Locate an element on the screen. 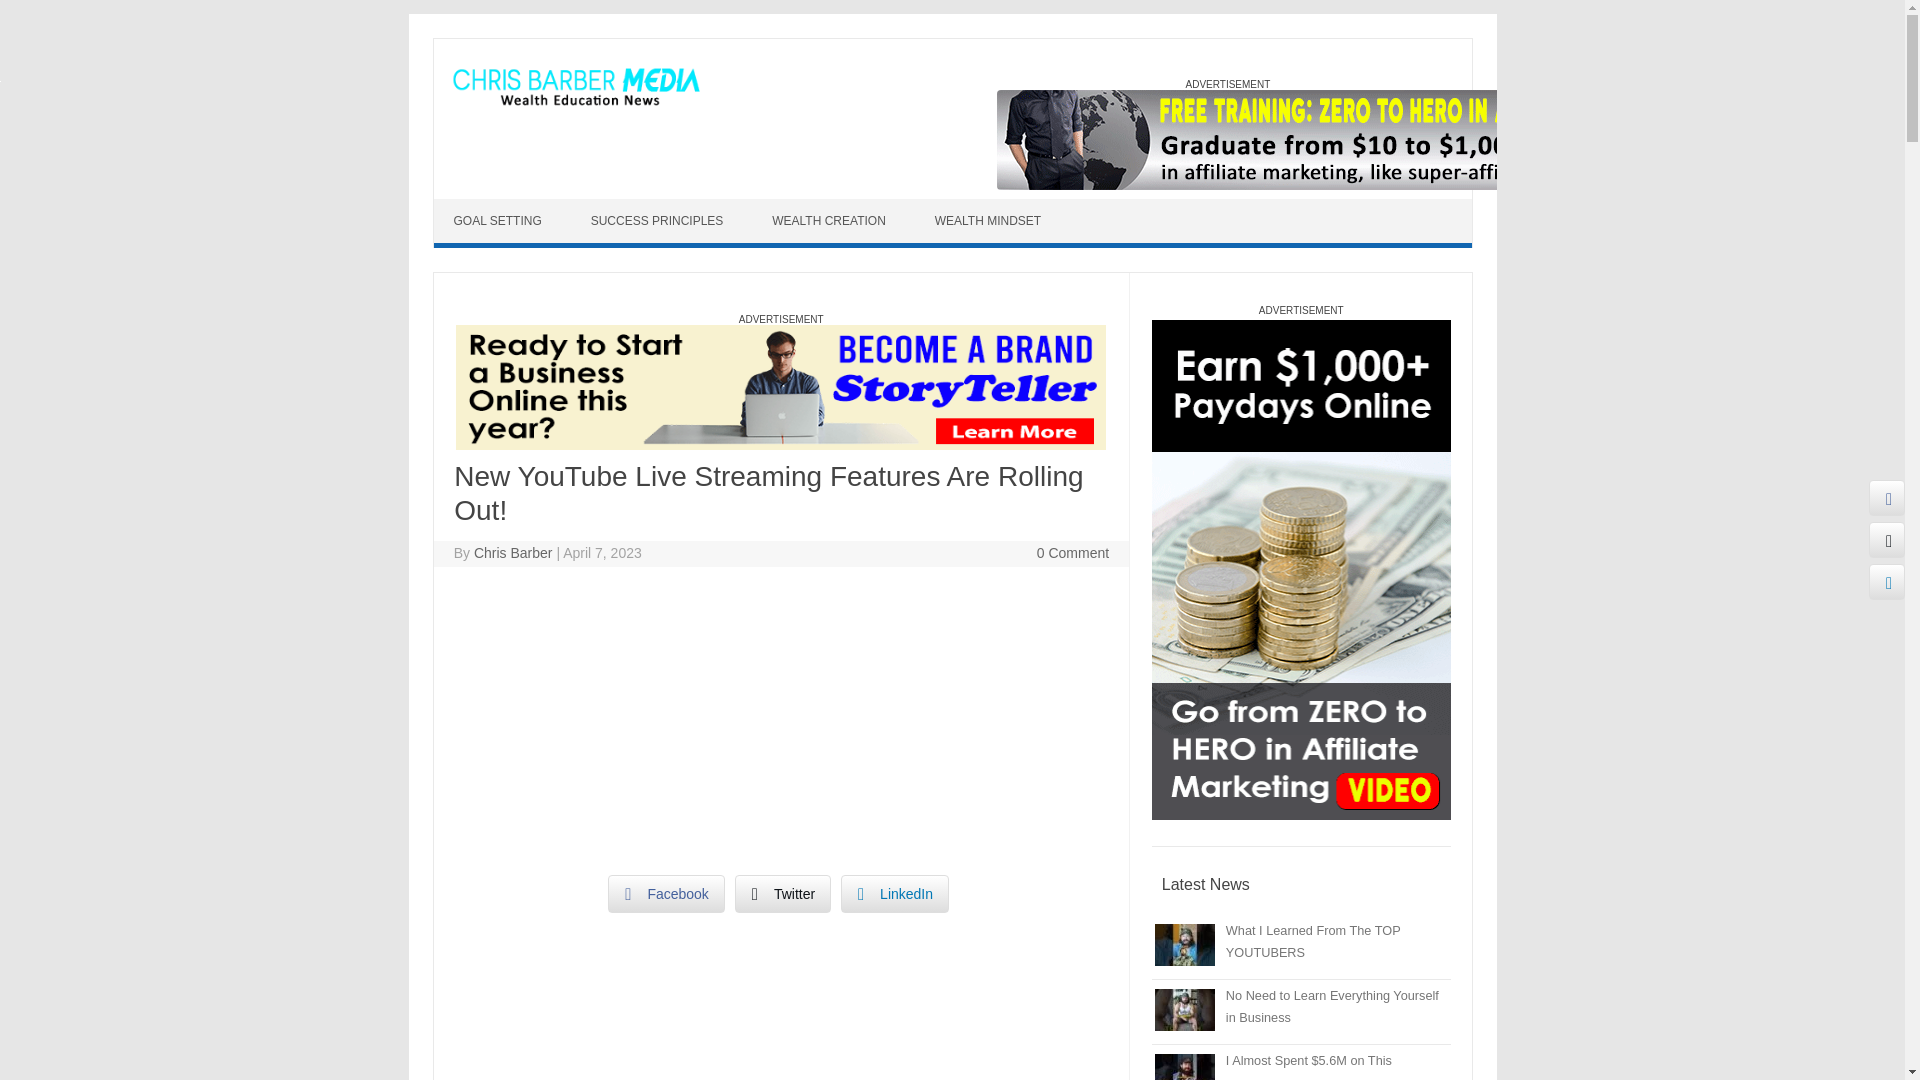  Advertisement is located at coordinates (780, 1040).